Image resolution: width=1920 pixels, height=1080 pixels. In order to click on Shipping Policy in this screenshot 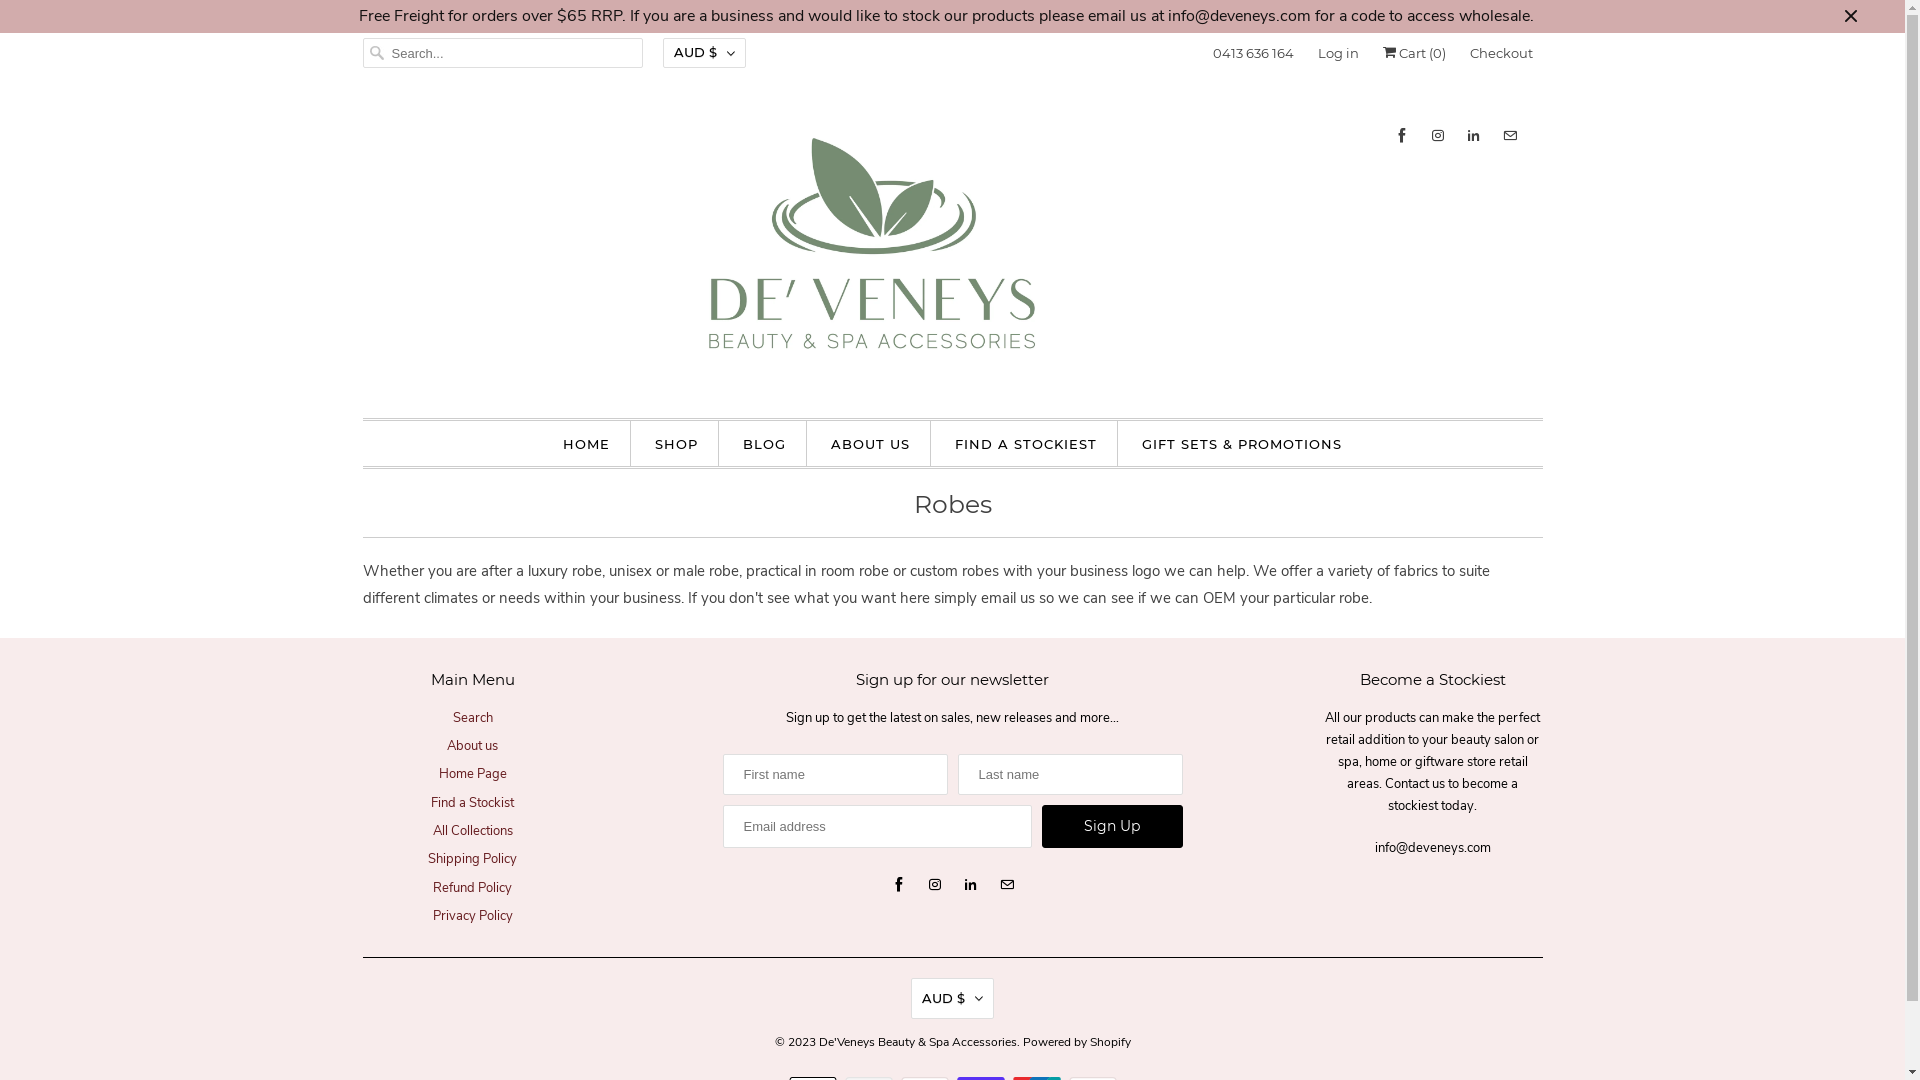, I will do `click(472, 859)`.